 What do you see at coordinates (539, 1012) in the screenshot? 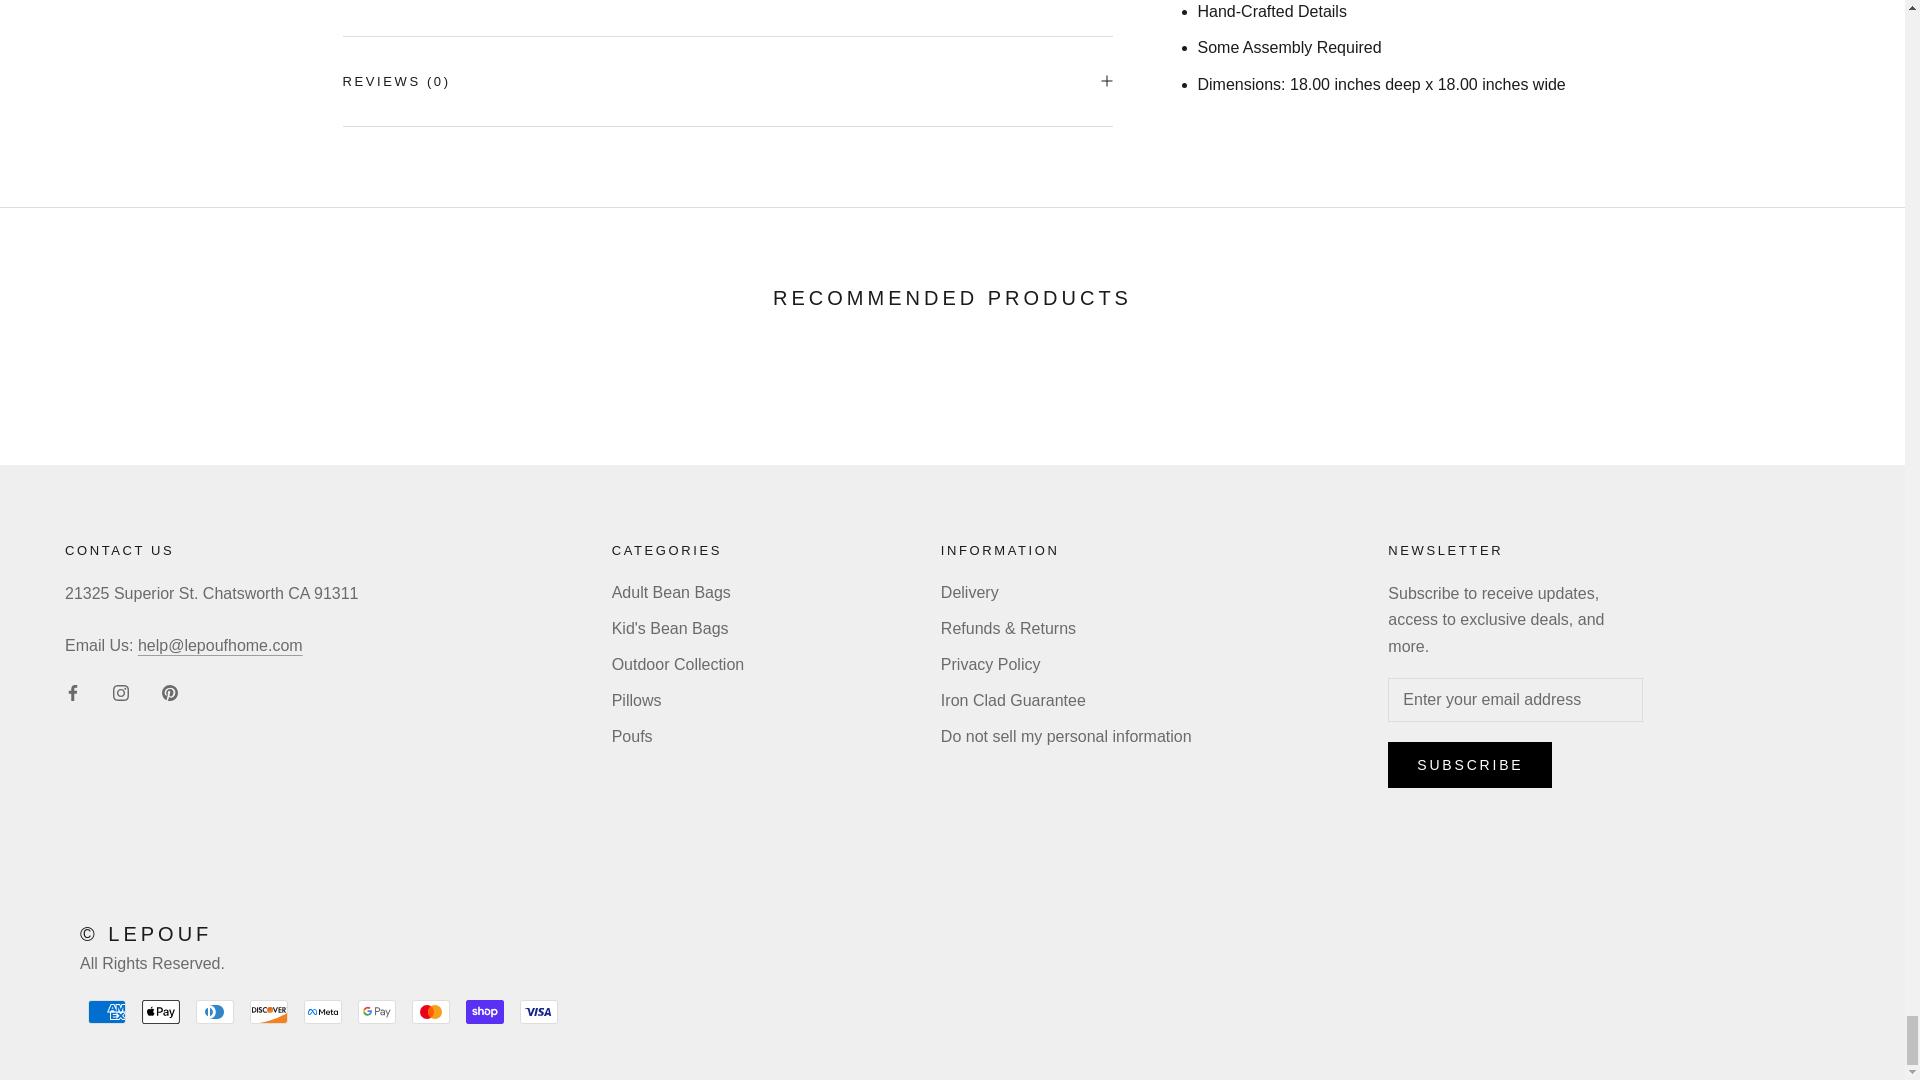
I see `Visa` at bounding box center [539, 1012].